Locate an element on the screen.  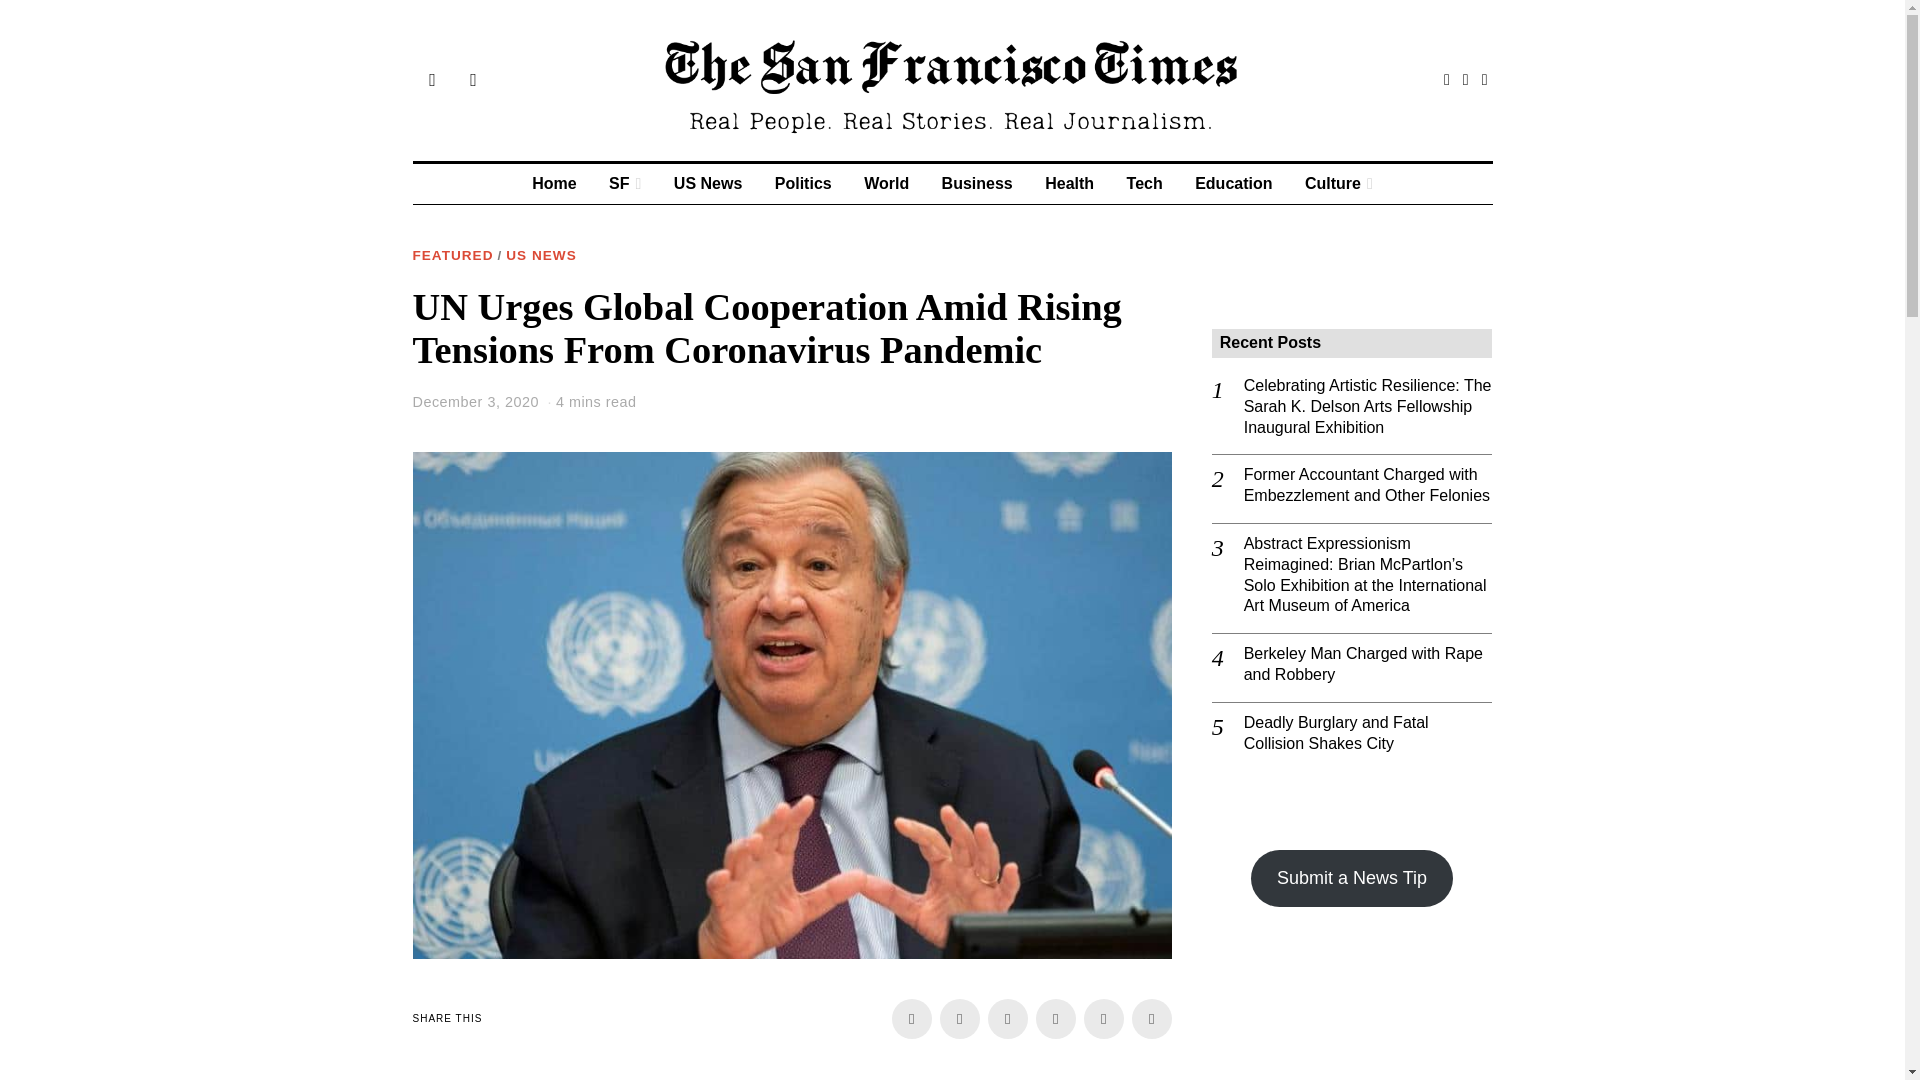
Politics is located at coordinates (803, 184).